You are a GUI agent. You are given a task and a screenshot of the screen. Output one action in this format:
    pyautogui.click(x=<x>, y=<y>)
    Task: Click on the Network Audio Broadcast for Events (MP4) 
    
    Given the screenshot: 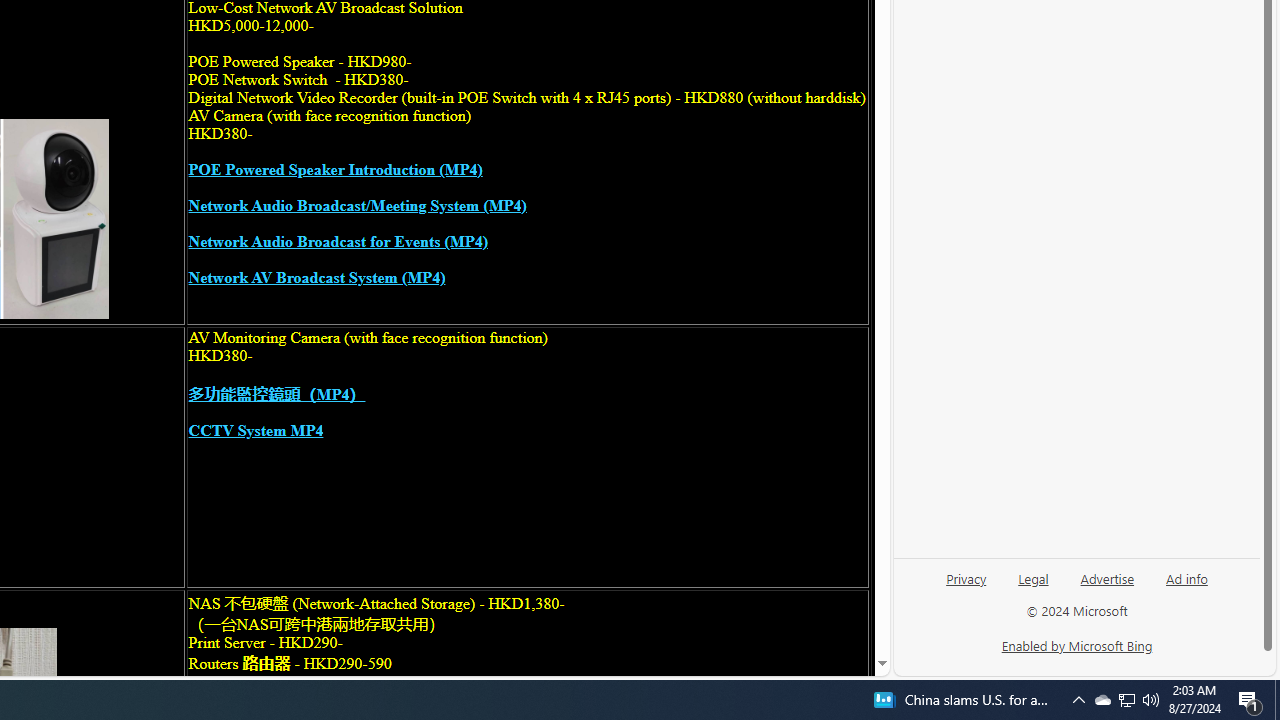 What is the action you would take?
    pyautogui.click(x=338, y=242)
    